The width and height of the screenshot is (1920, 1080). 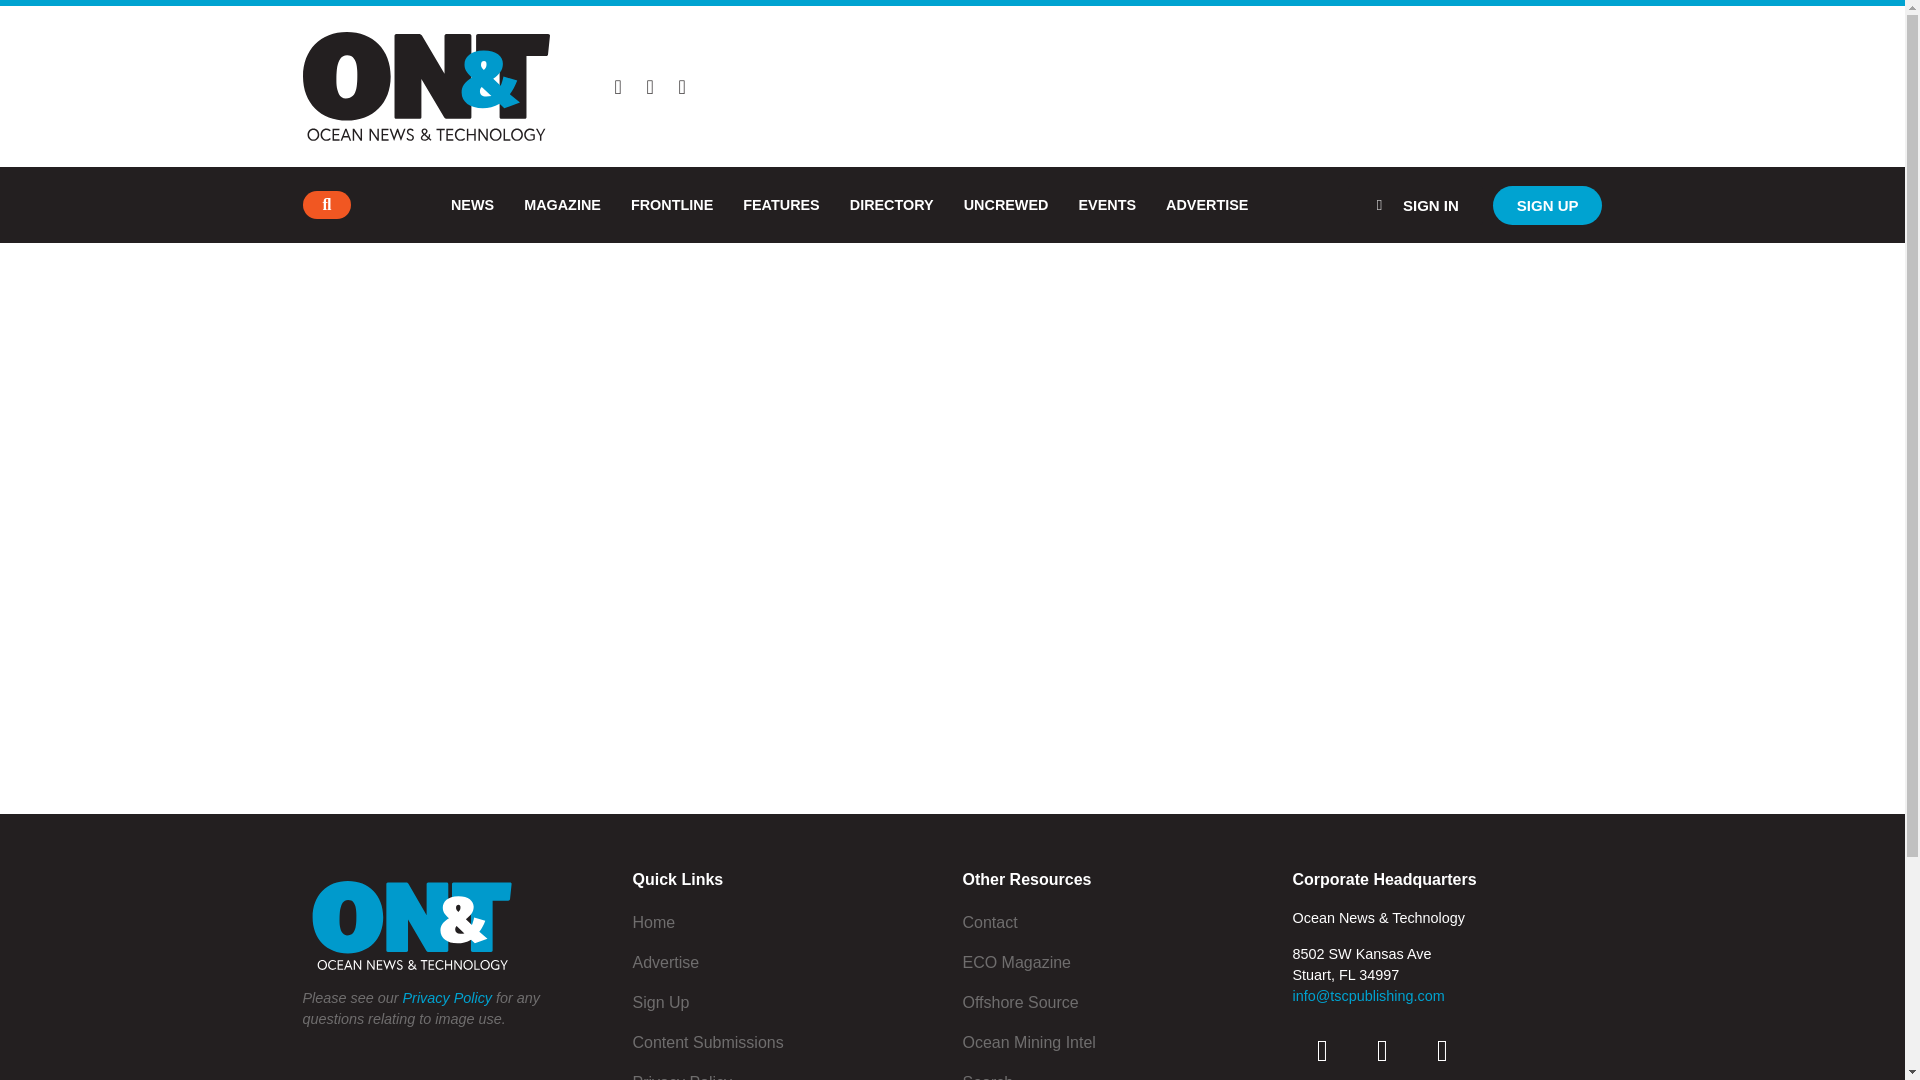 I want to click on DIRECTORY, so click(x=892, y=204).